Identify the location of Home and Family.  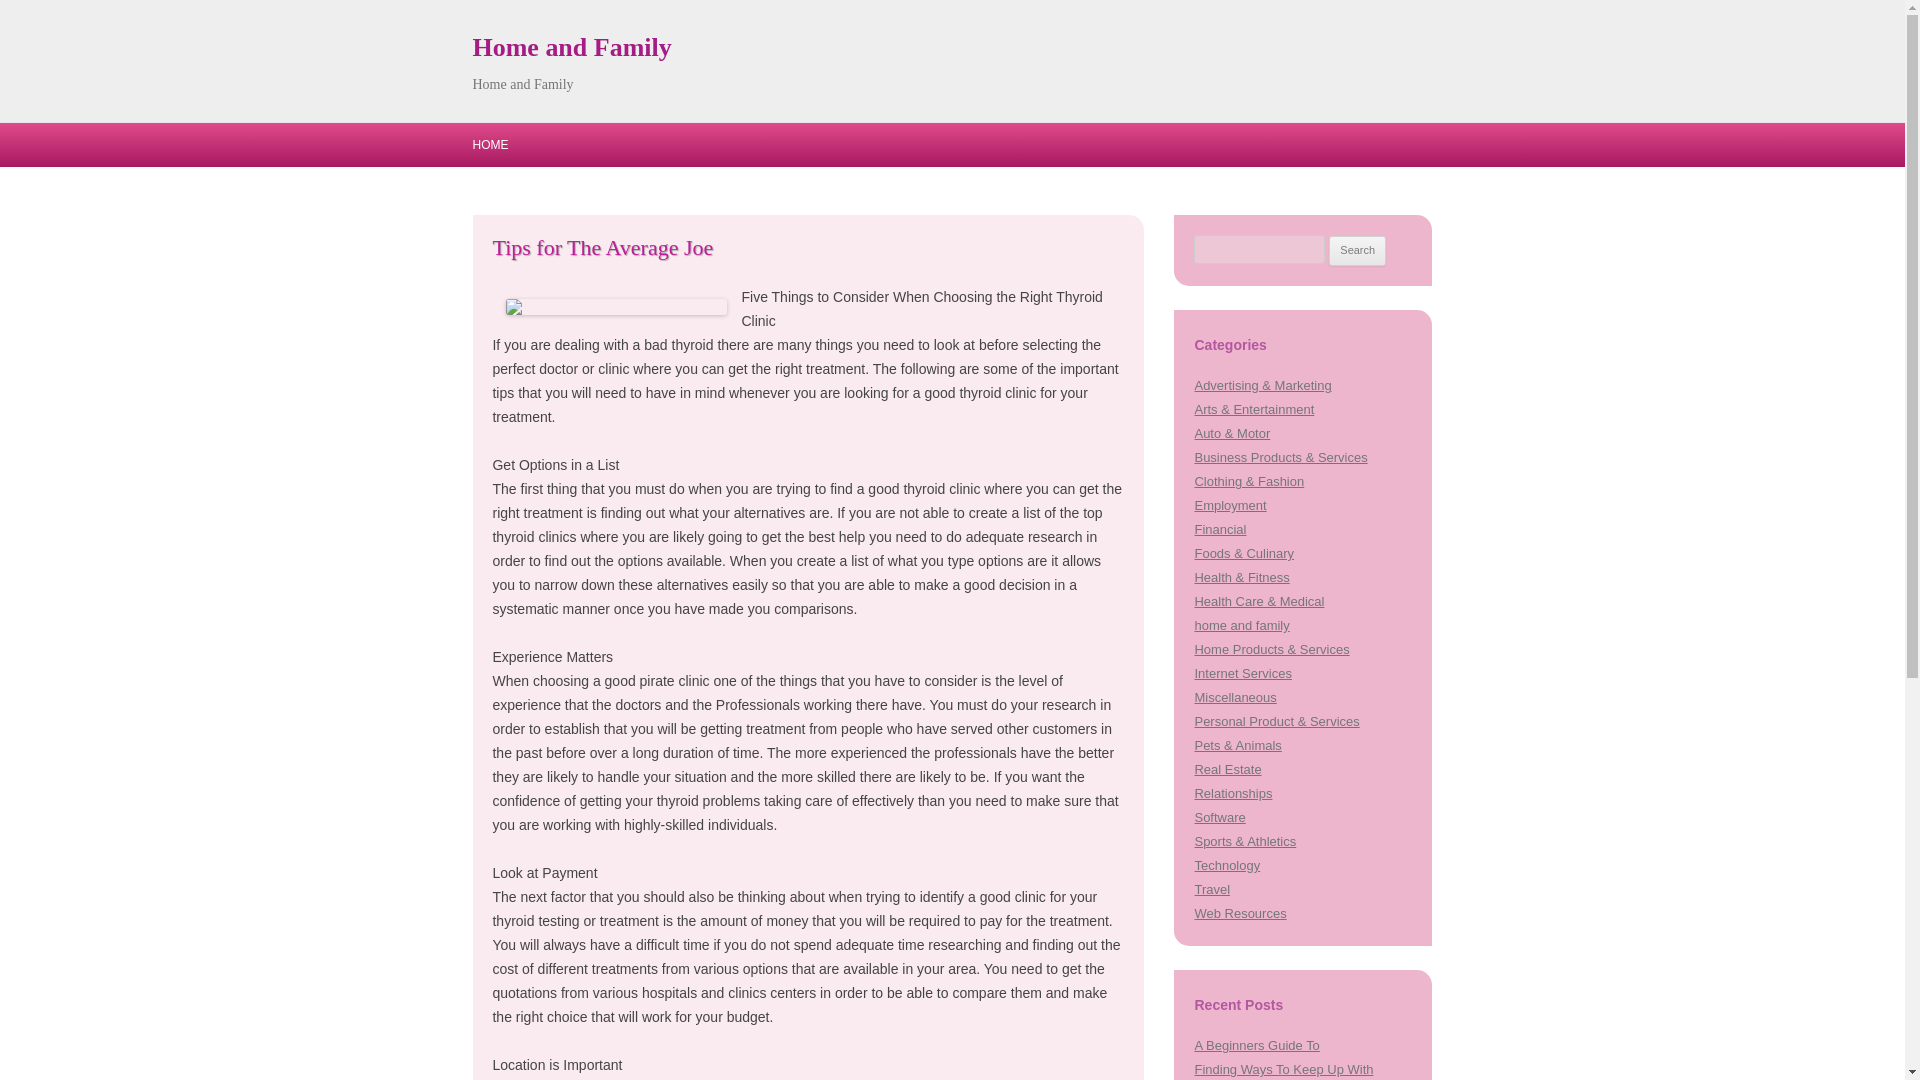
(571, 48).